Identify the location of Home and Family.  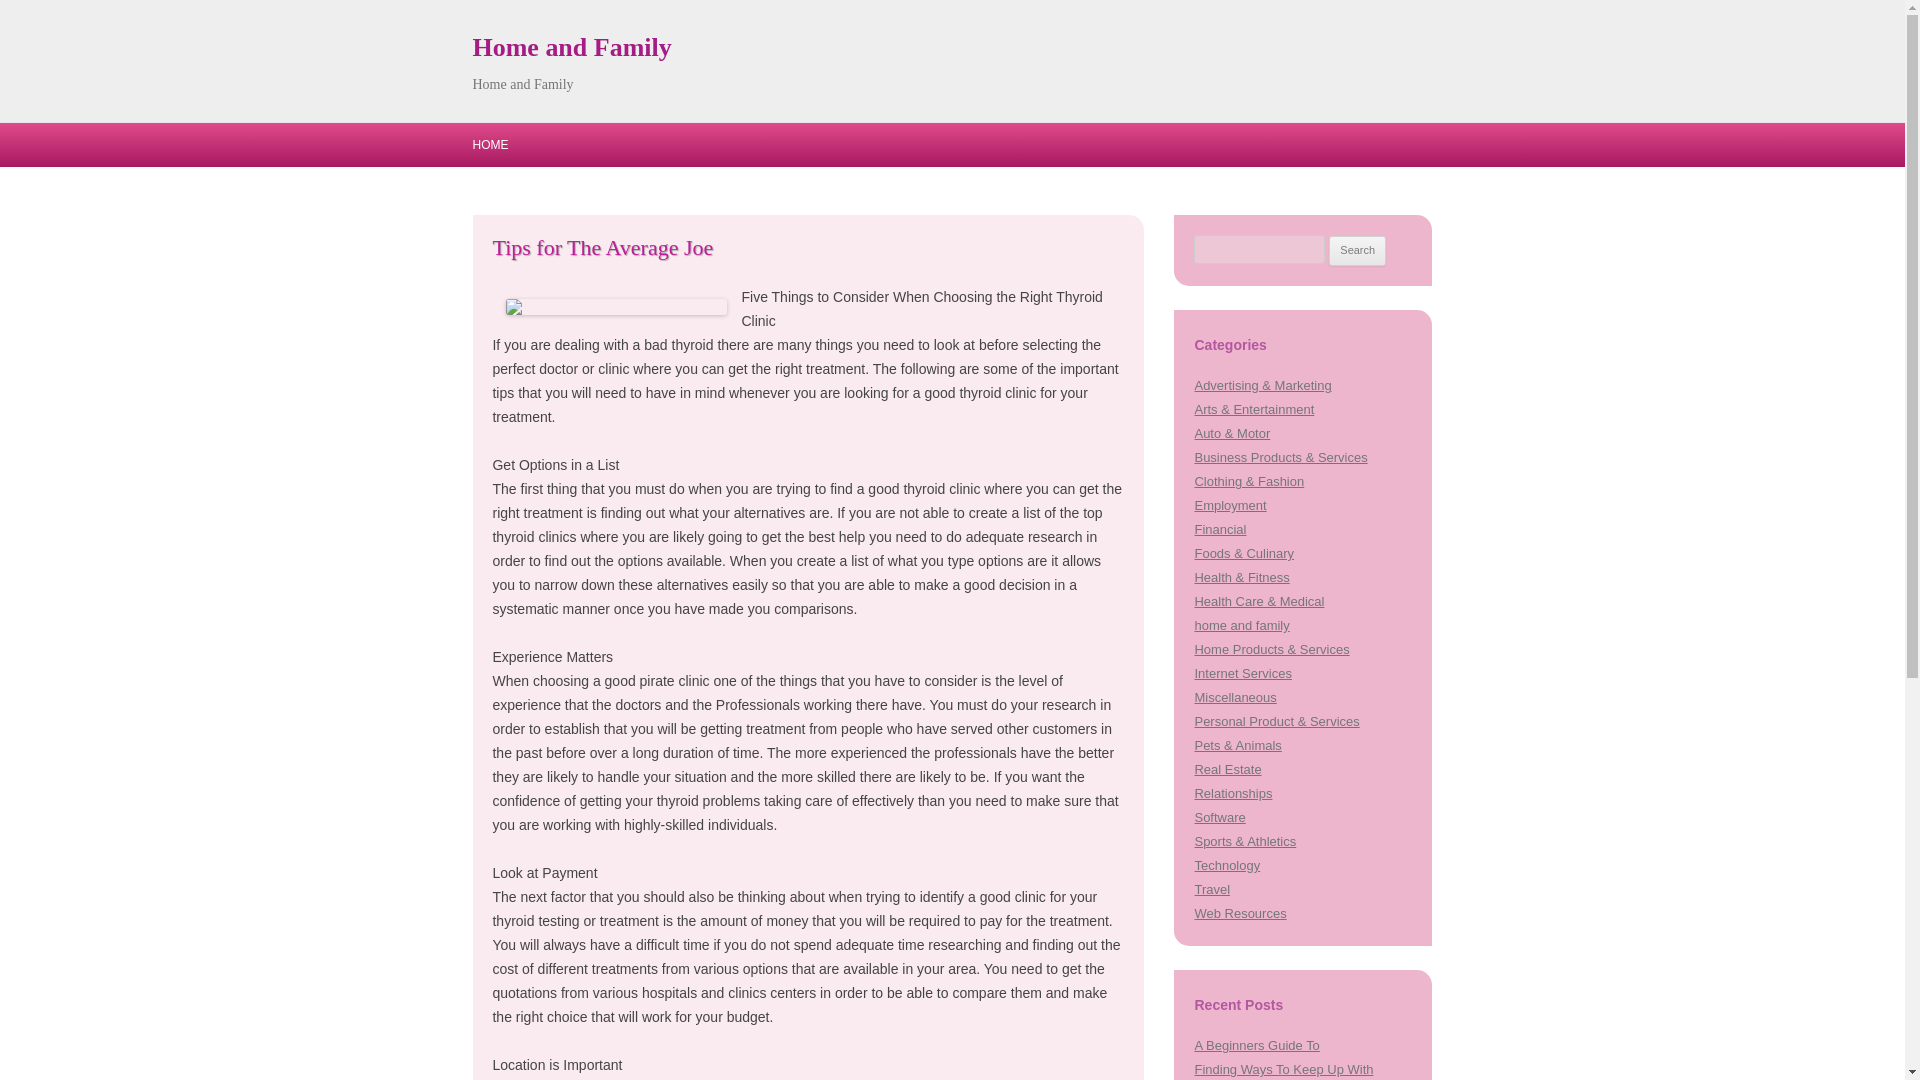
(571, 48).